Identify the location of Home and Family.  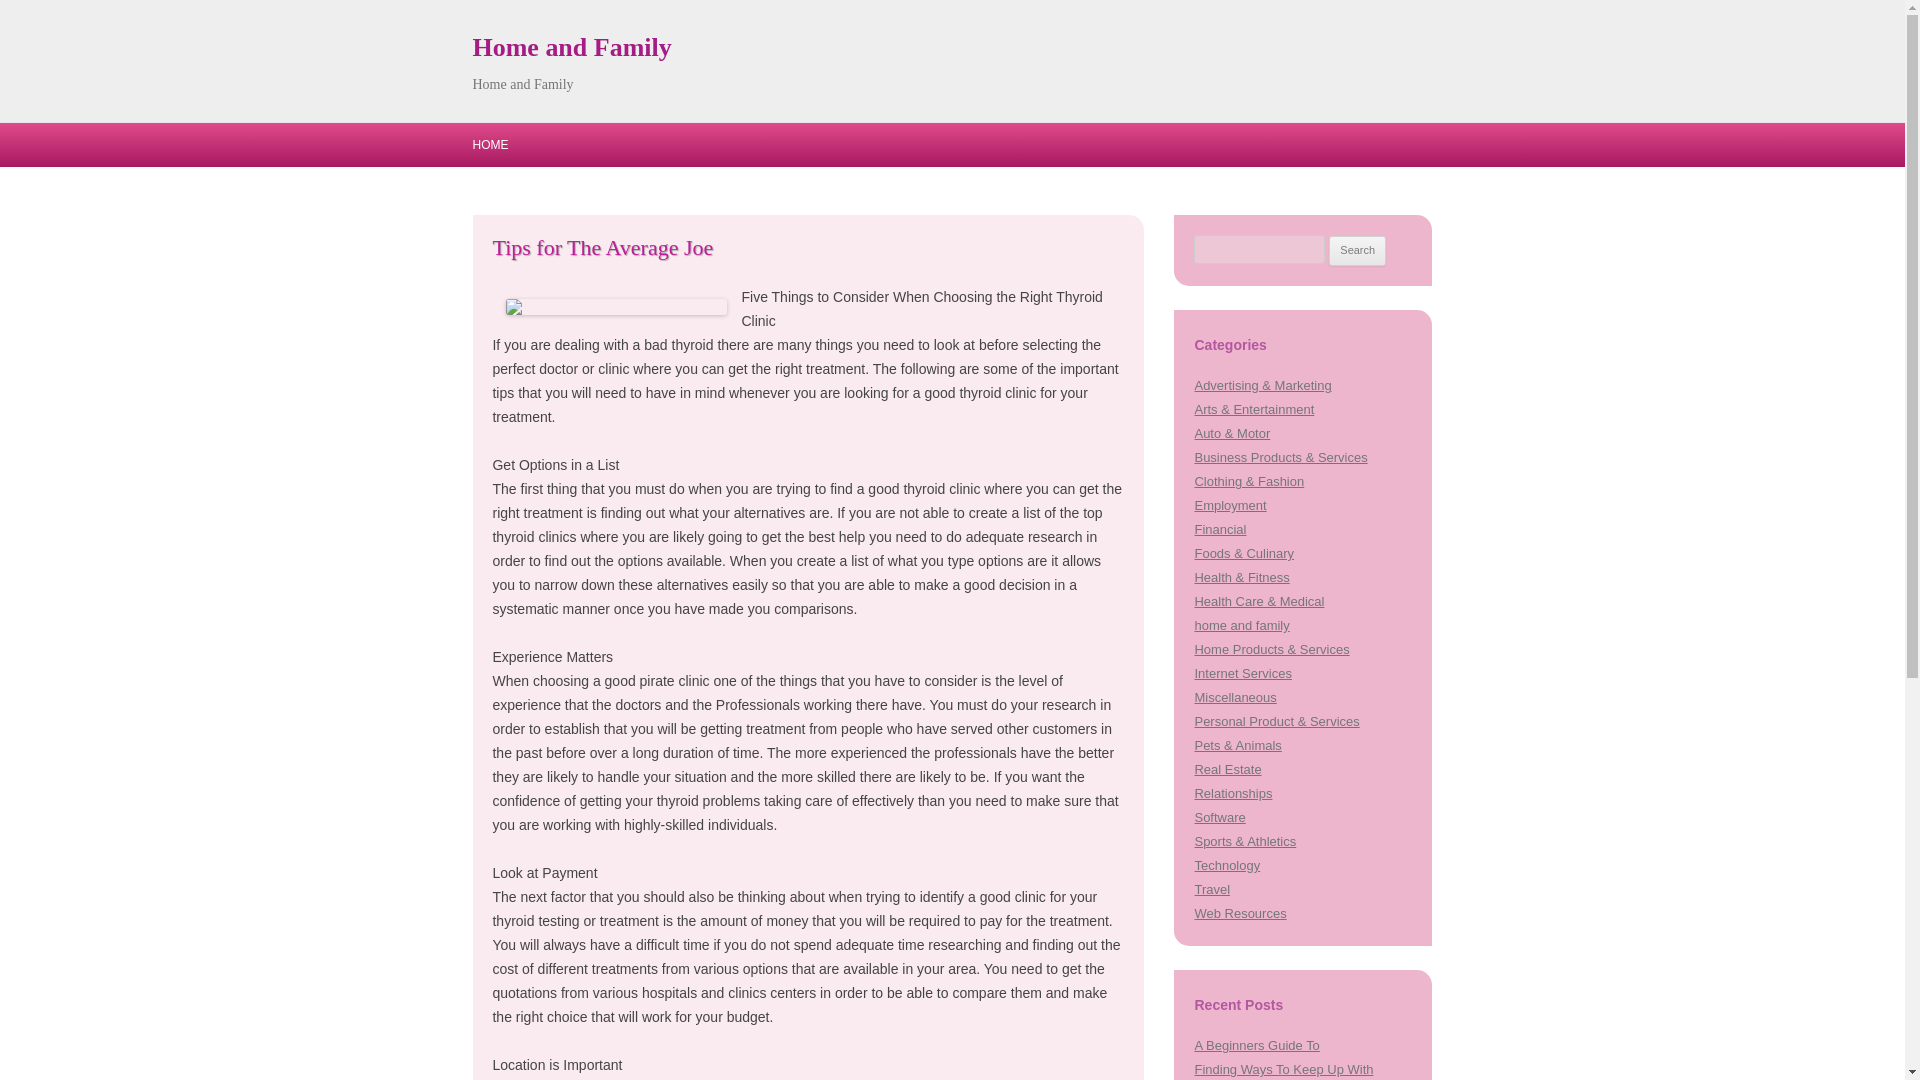
(571, 48).